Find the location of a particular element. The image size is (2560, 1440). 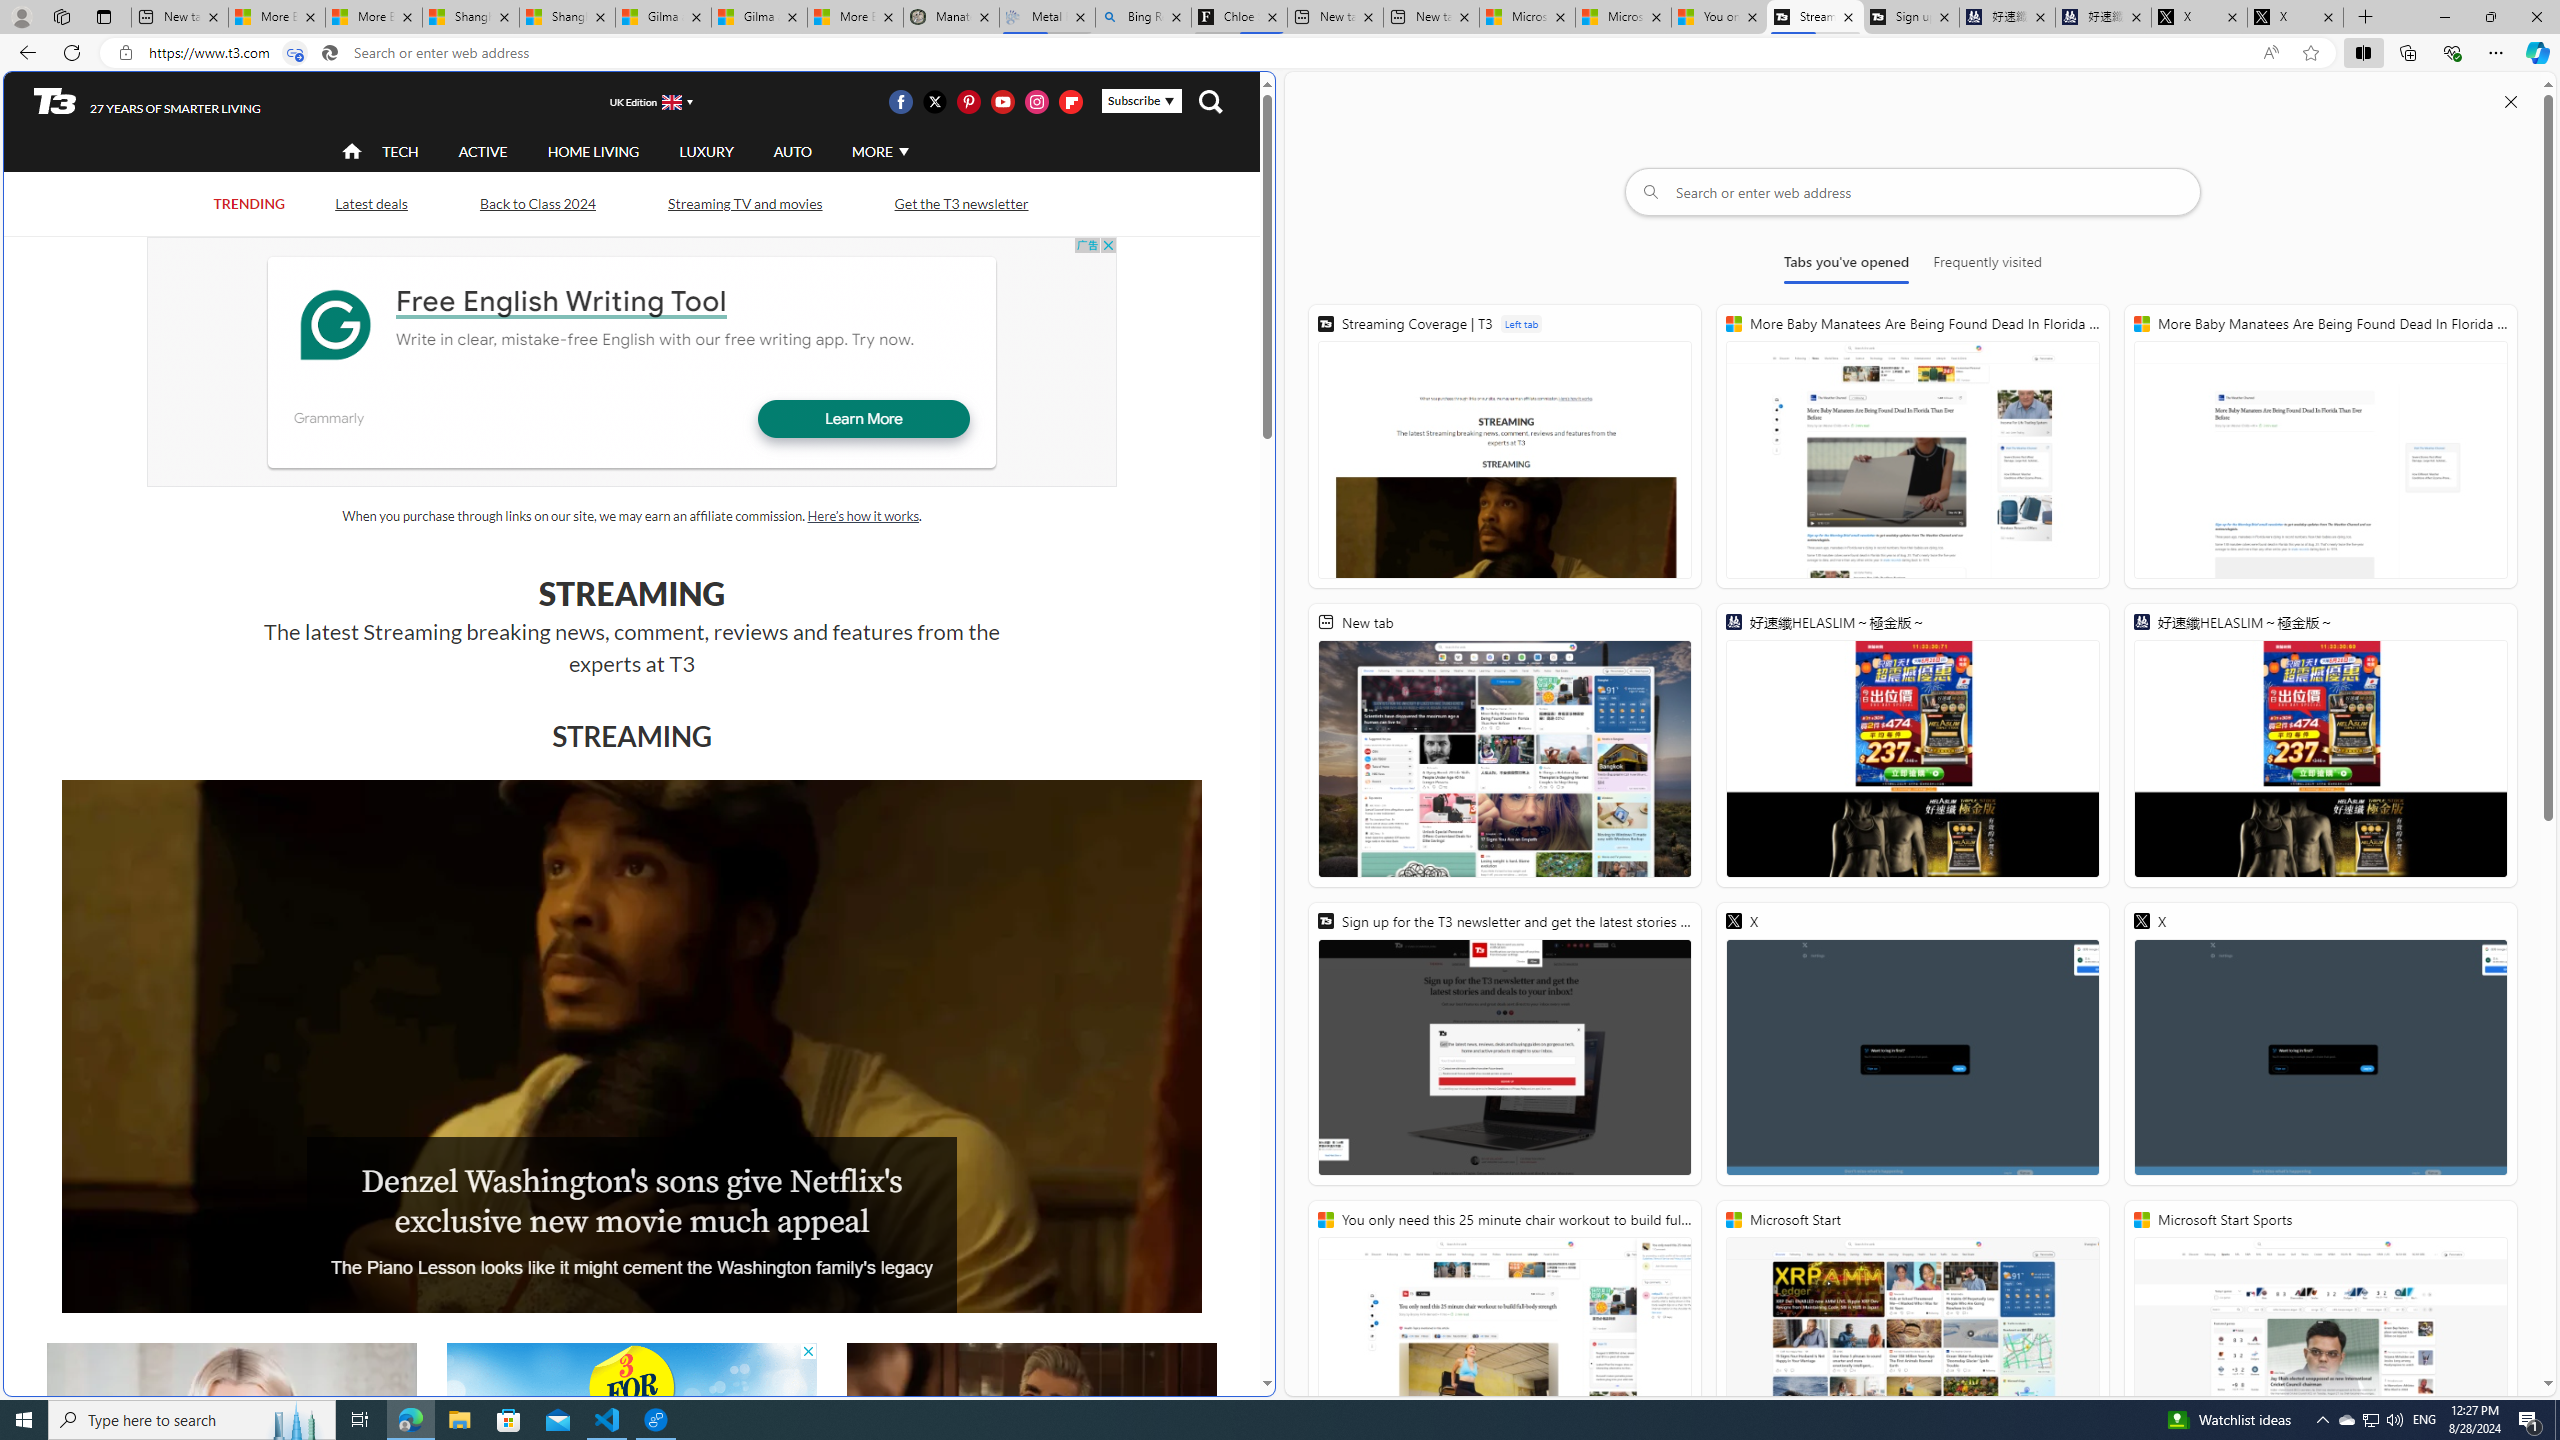

Anya Taylor Joy - How to Kill Your Family is located at coordinates (232, 1448).